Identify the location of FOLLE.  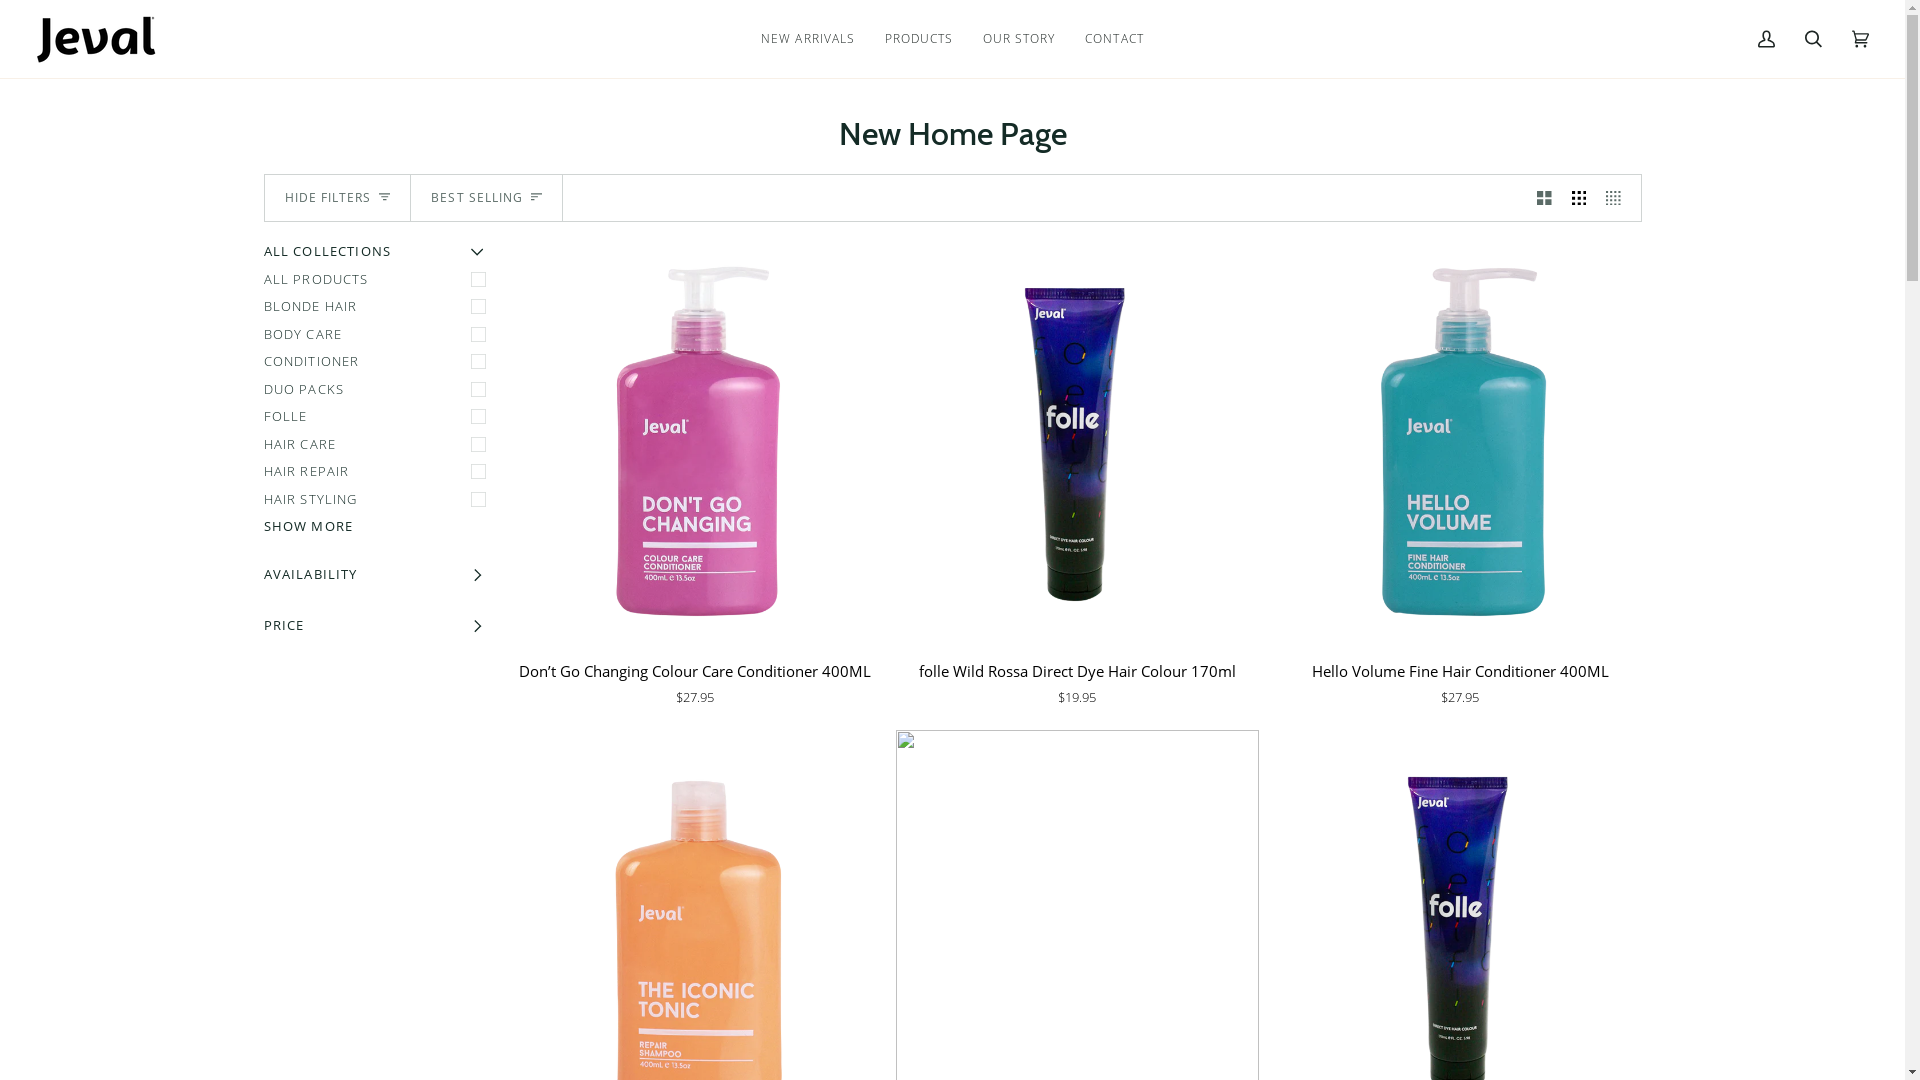
(378, 417).